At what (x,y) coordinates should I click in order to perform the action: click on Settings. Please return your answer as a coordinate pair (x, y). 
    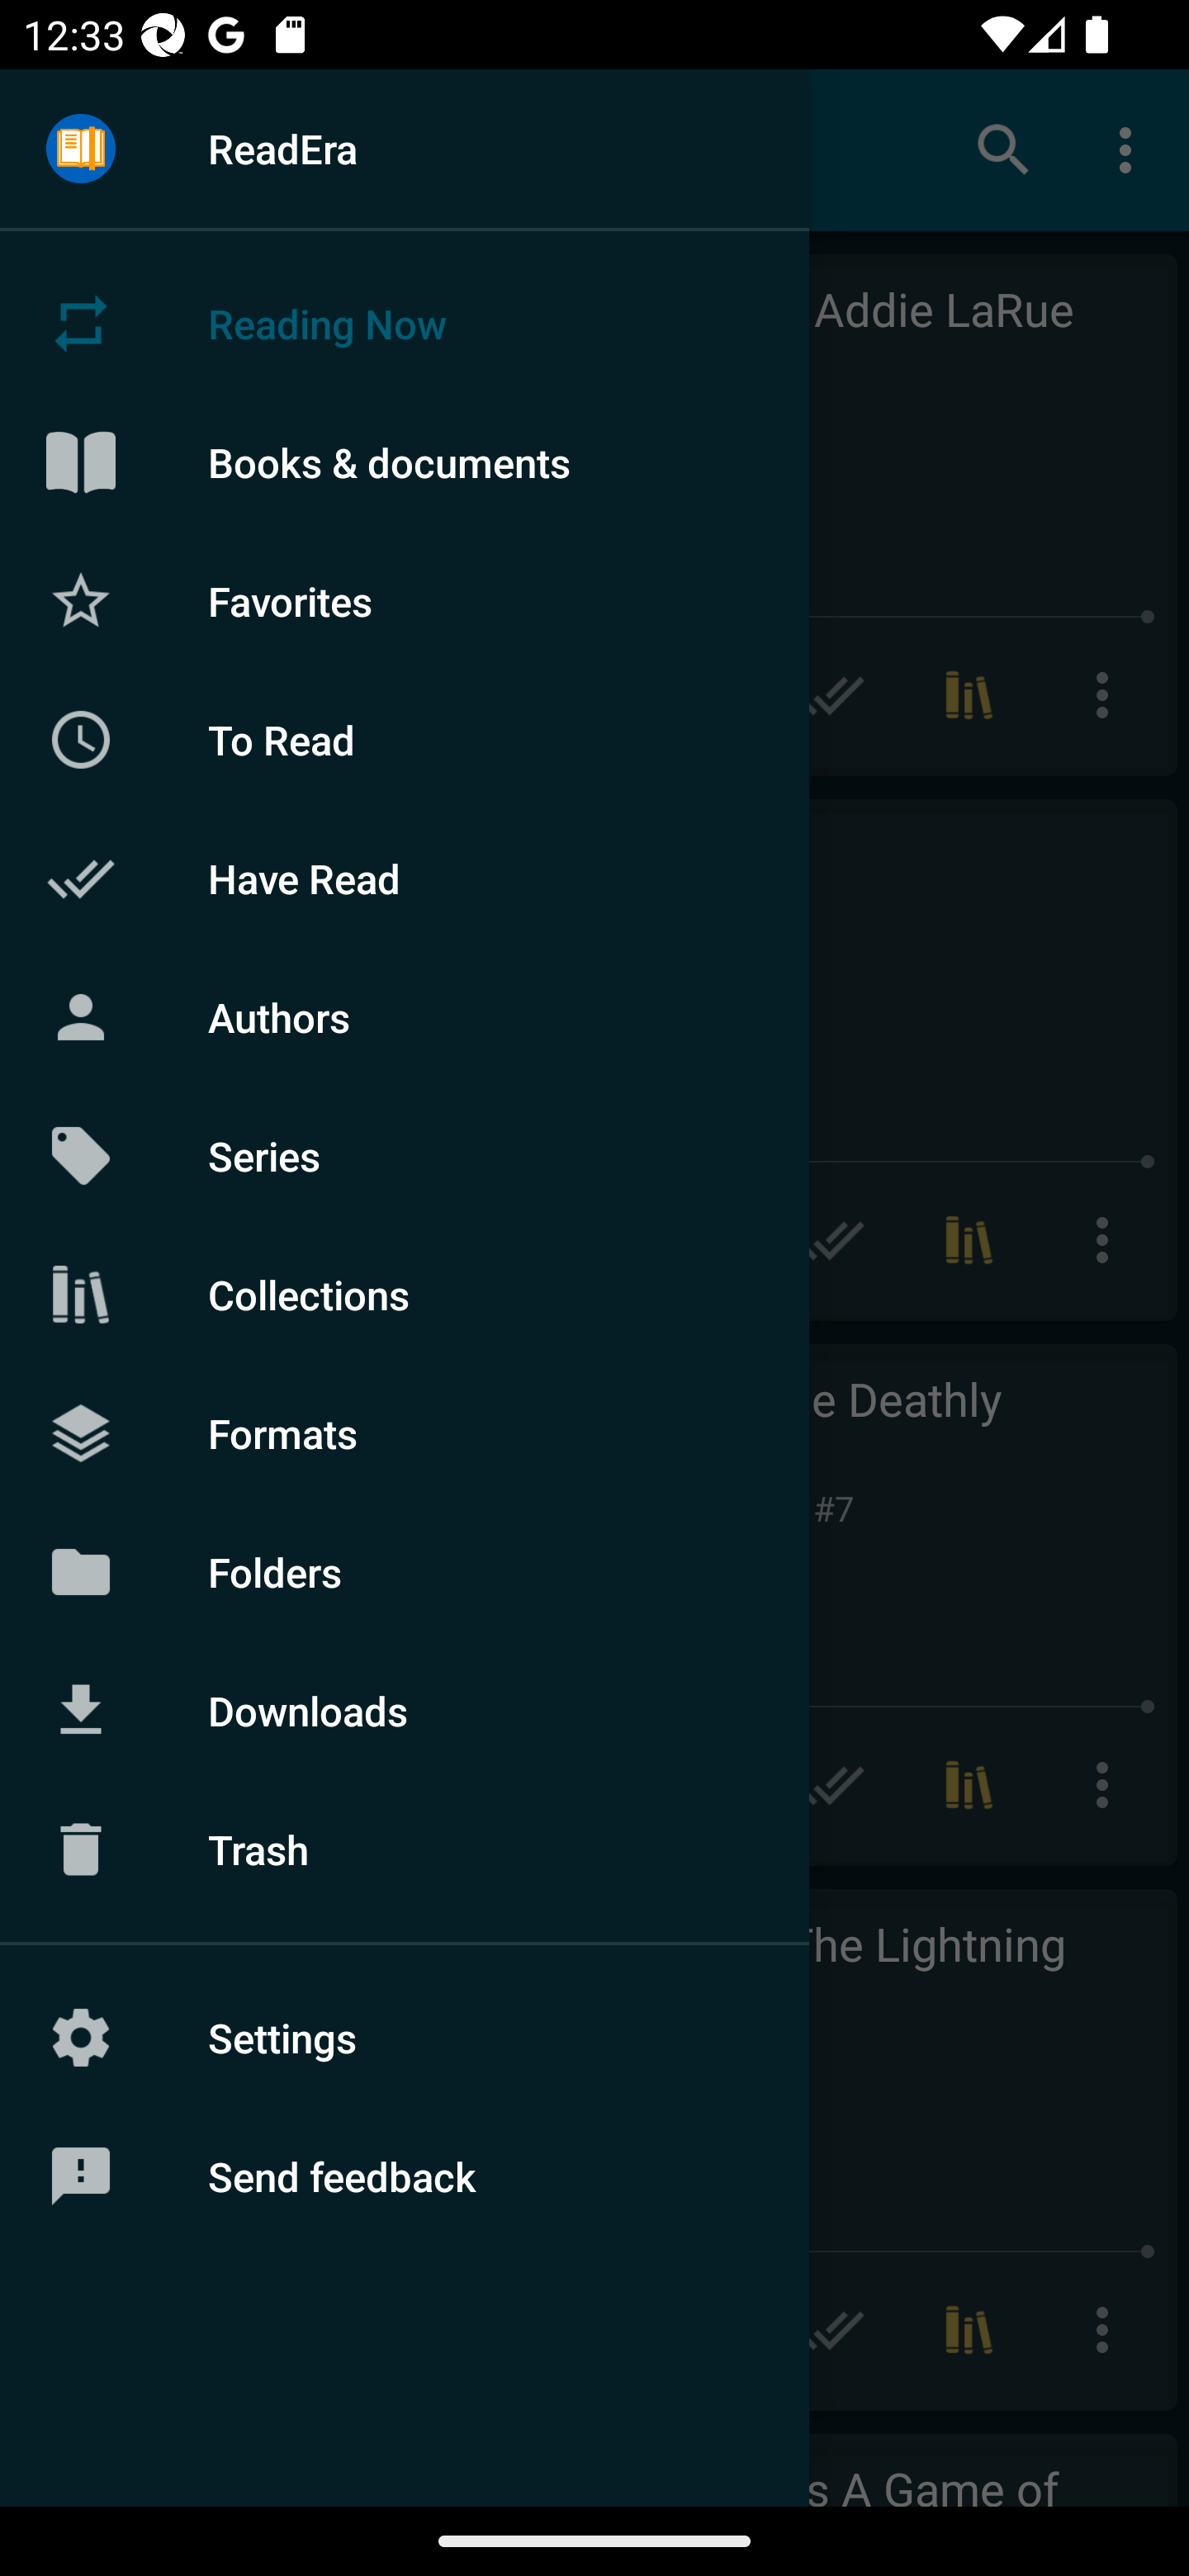
    Looking at the image, I should click on (405, 2038).